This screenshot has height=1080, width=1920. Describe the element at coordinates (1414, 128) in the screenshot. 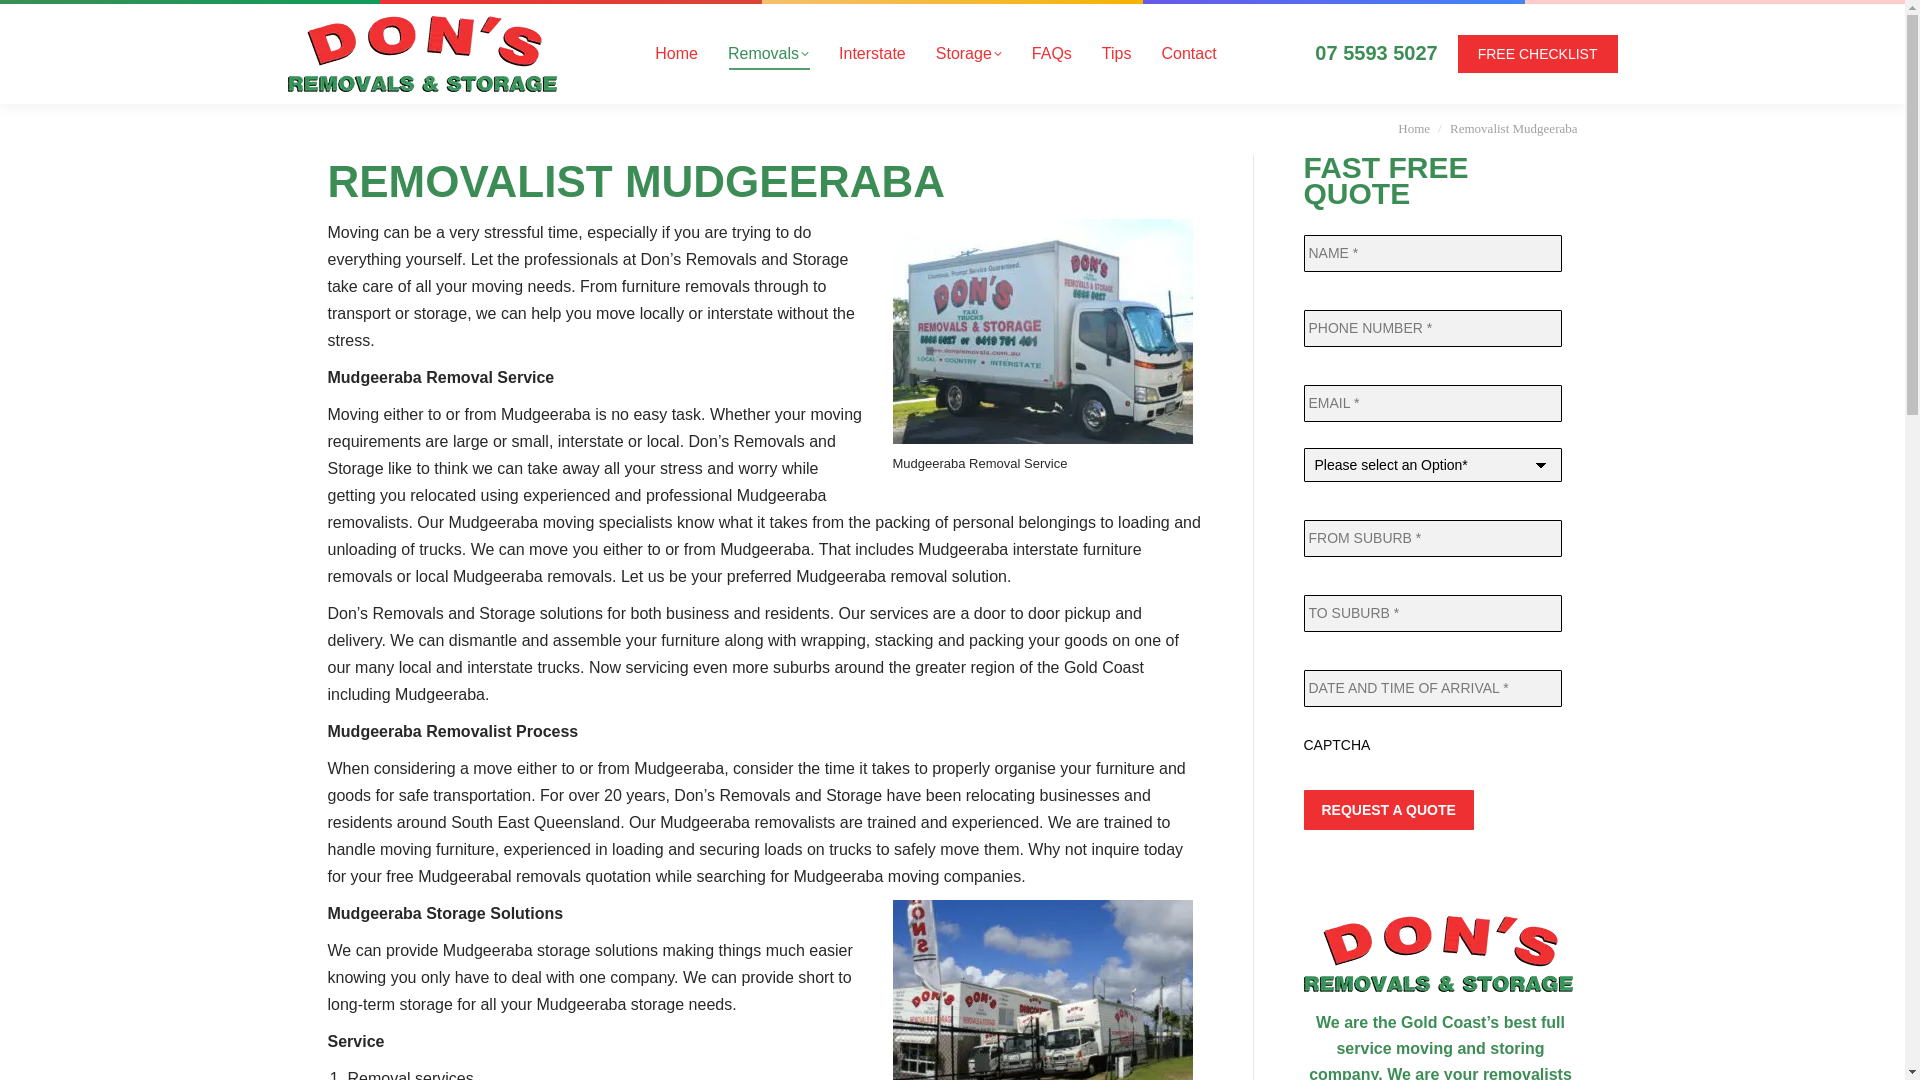

I see `Home` at that location.